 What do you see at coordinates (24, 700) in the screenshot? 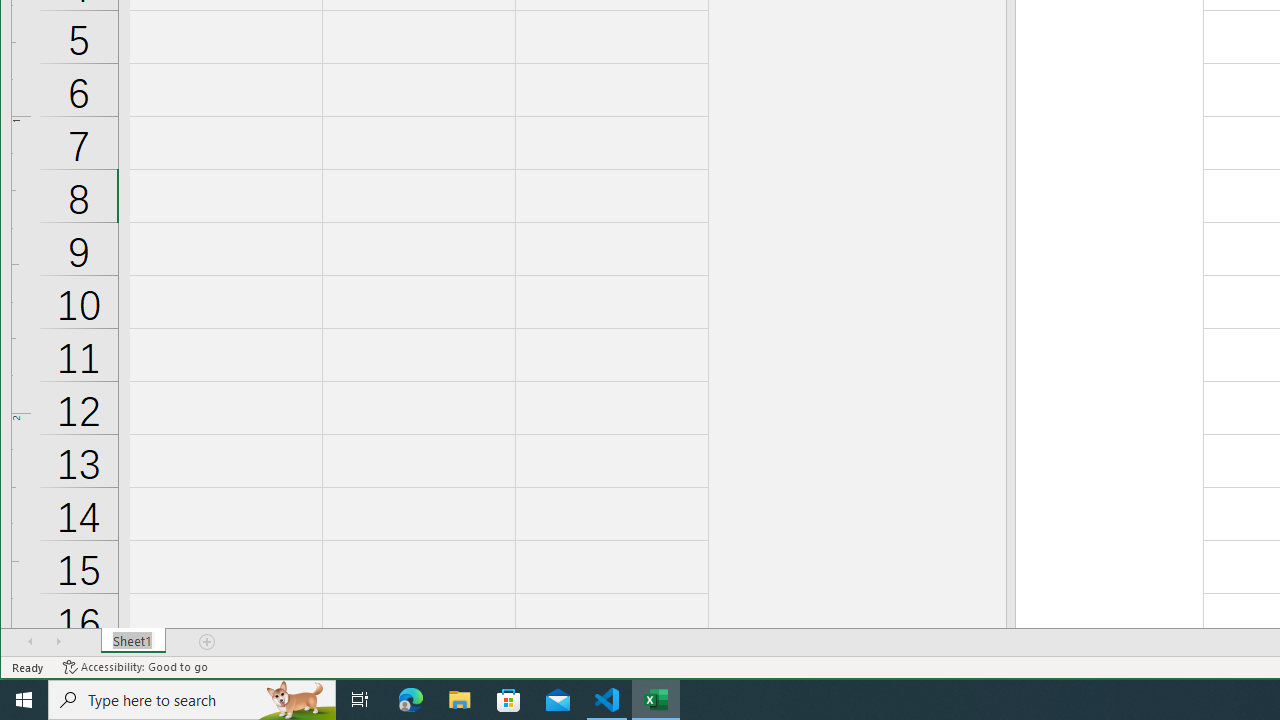
I see `Start` at bounding box center [24, 700].